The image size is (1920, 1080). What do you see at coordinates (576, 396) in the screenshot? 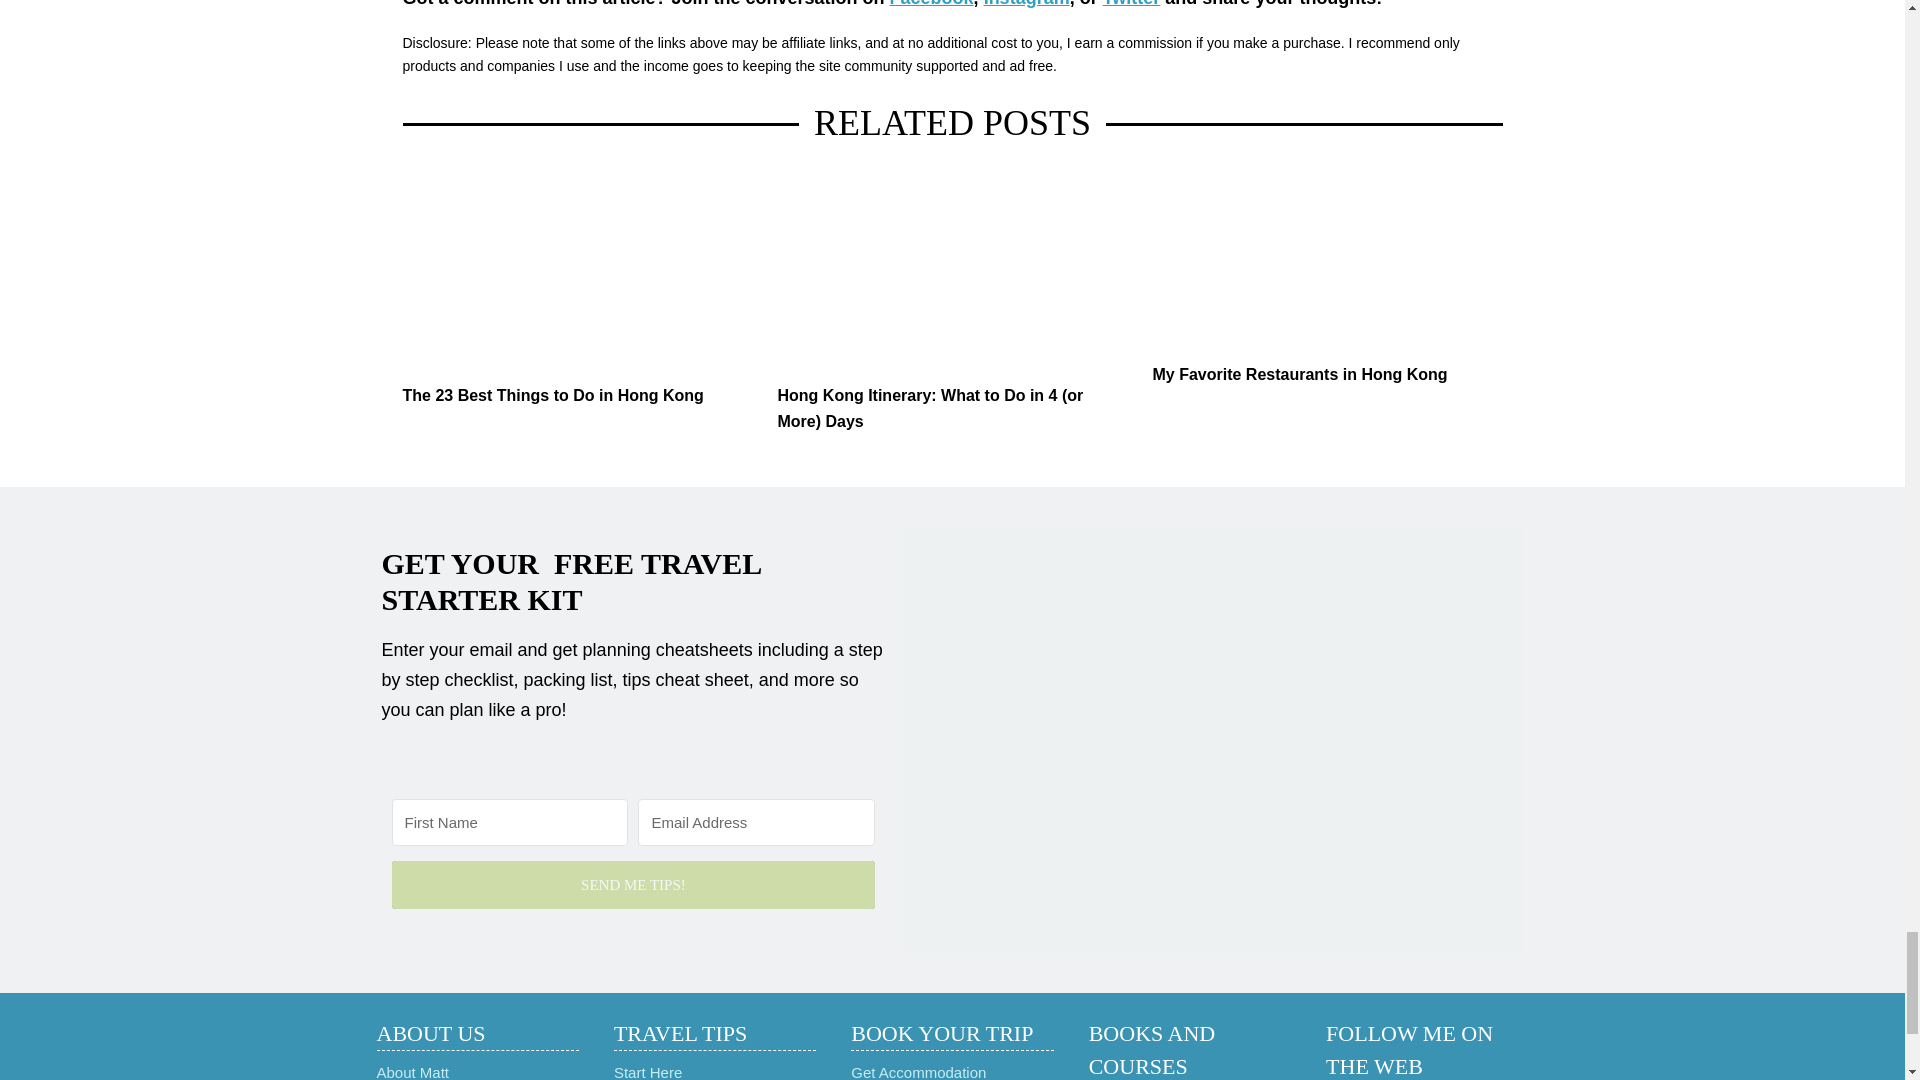
I see `The 23 Best Things to Do in Hong Kong` at bounding box center [576, 396].